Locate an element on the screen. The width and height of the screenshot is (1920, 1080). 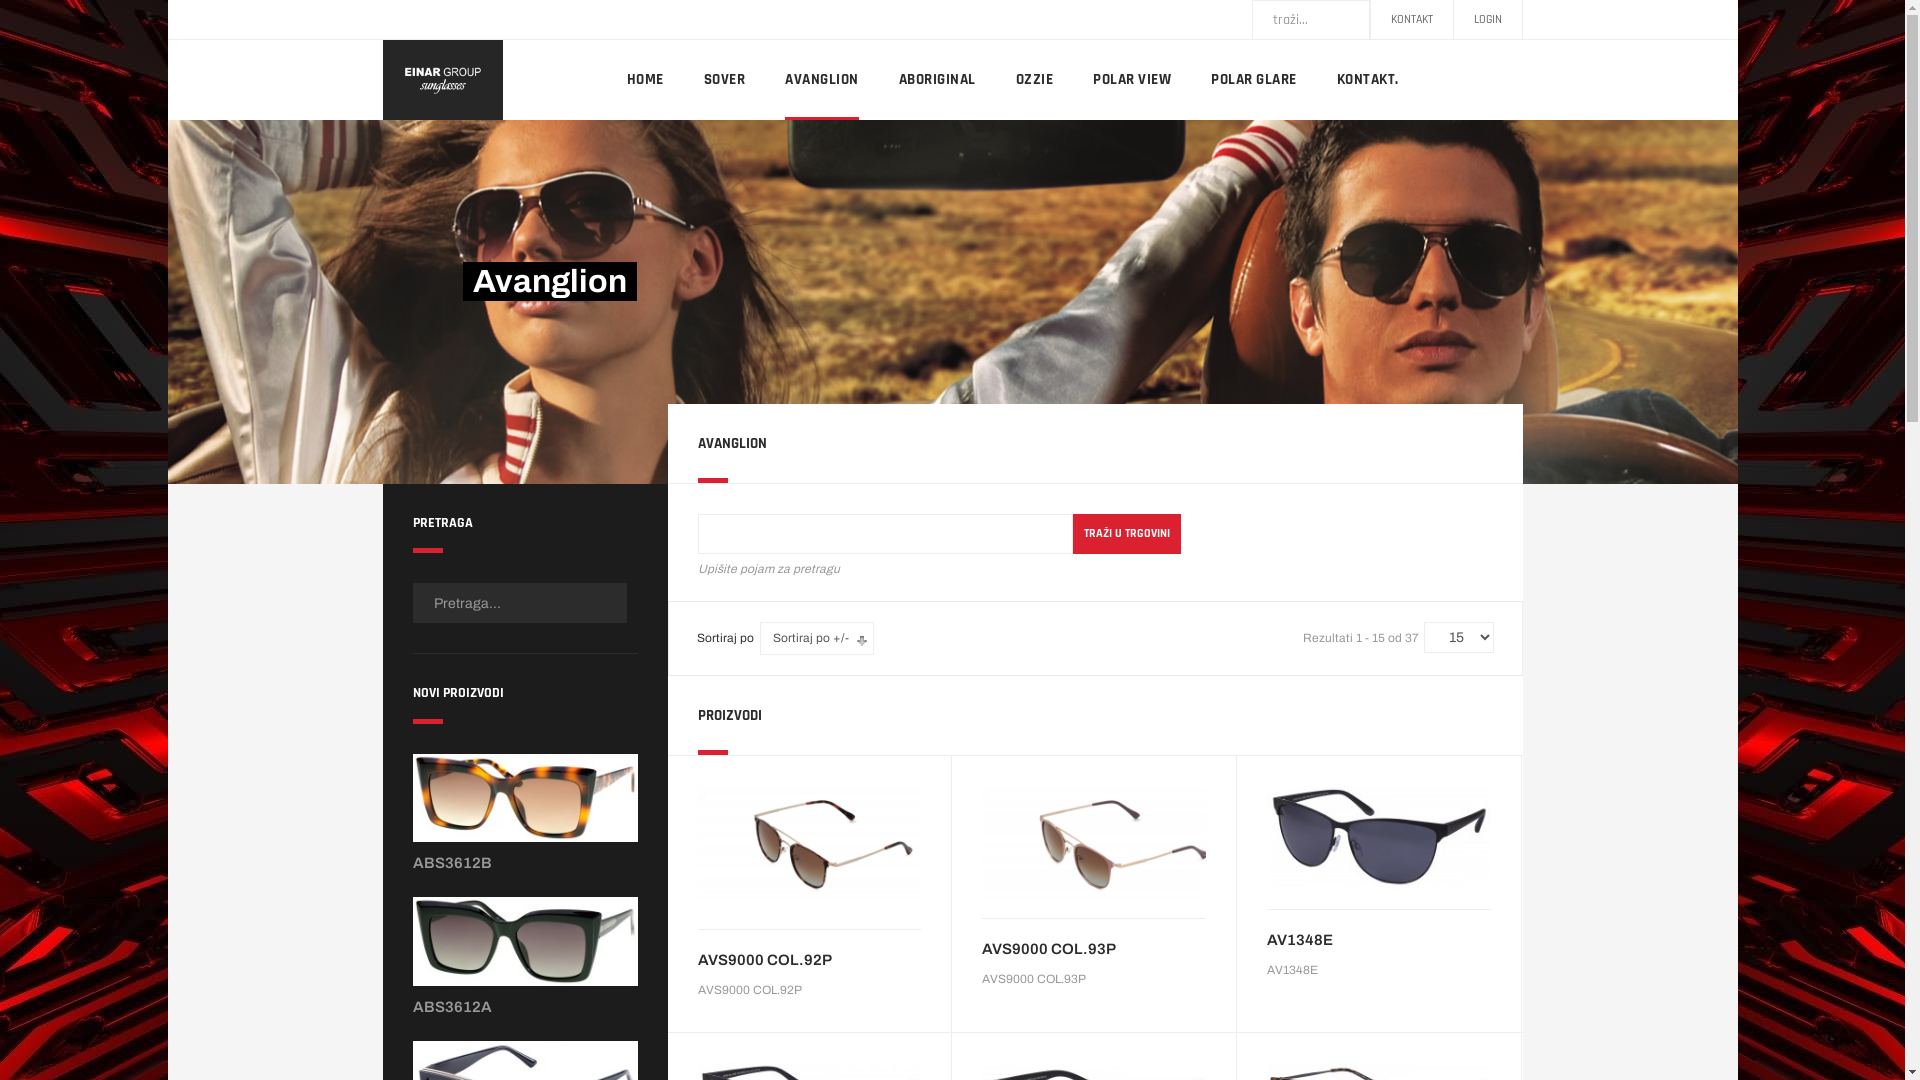
KONTAKT is located at coordinates (1411, 20).